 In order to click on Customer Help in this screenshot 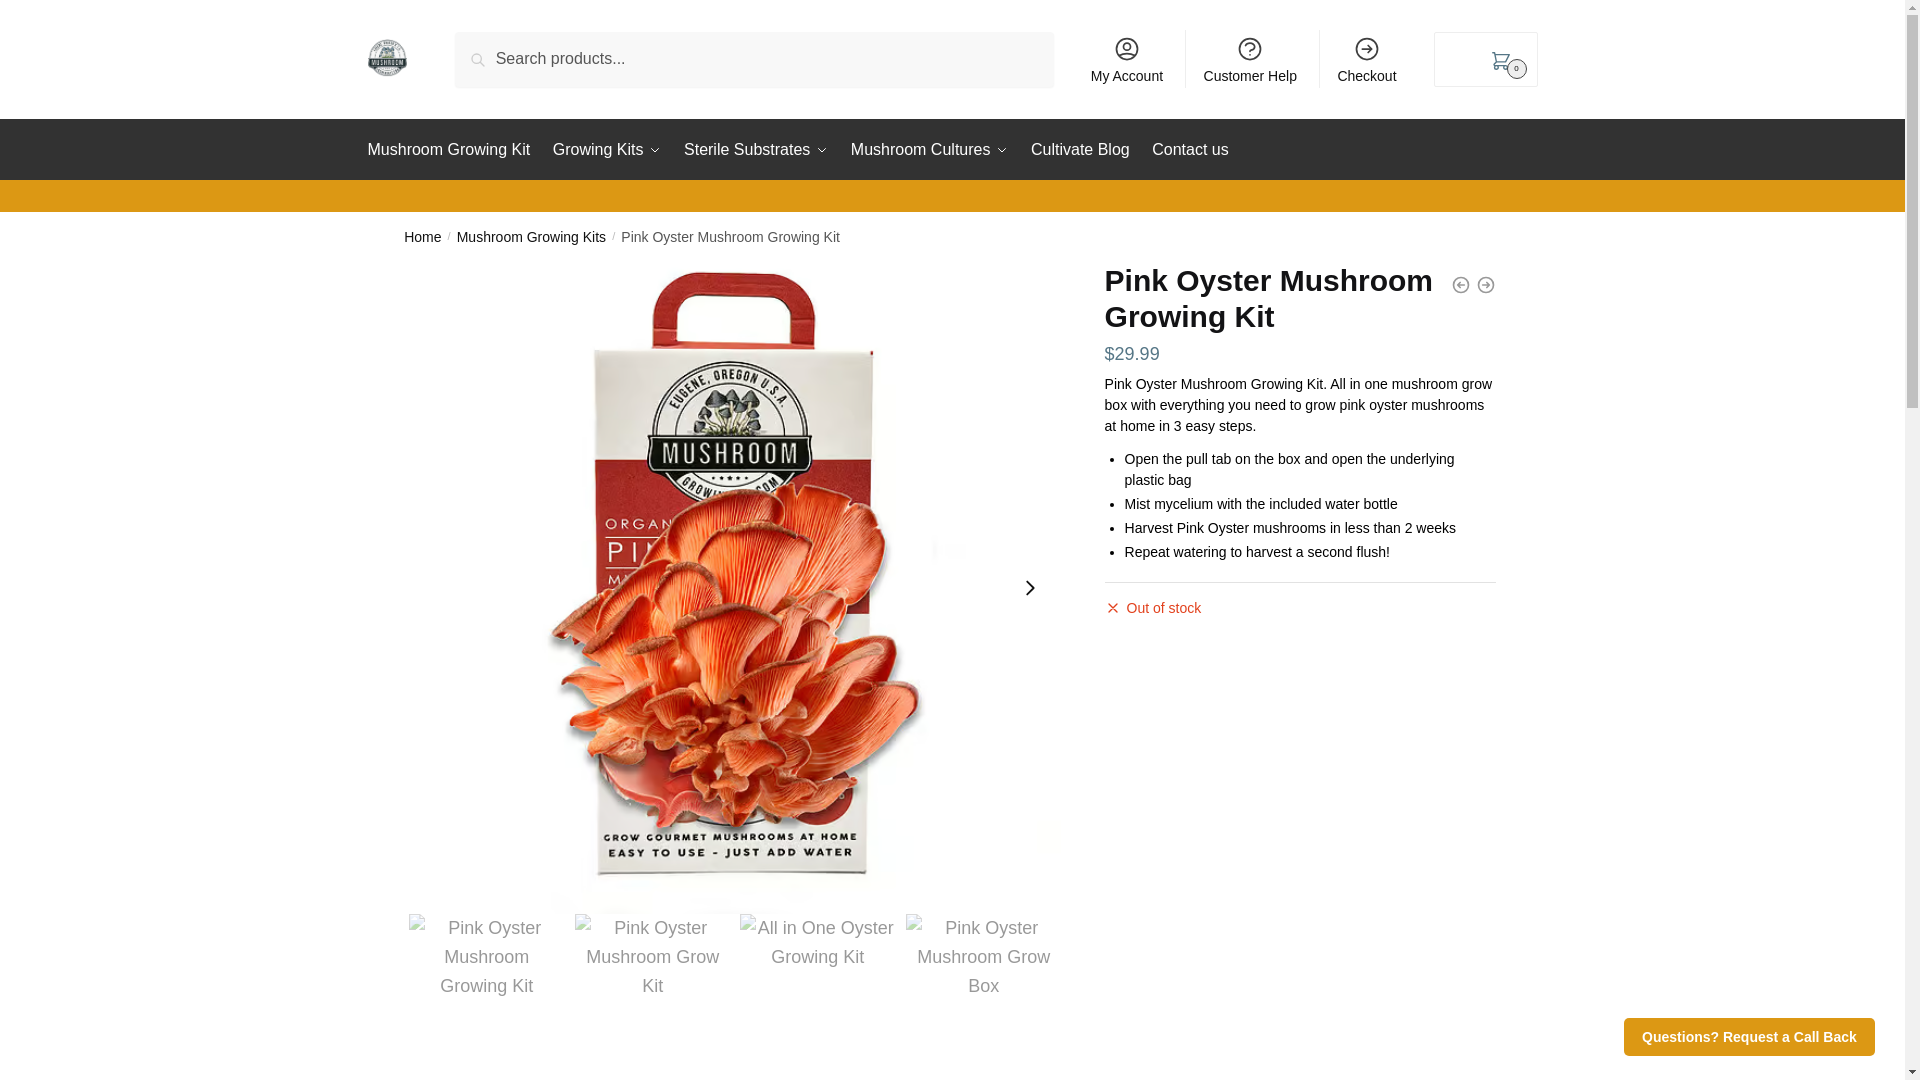, I will do `click(1250, 58)`.